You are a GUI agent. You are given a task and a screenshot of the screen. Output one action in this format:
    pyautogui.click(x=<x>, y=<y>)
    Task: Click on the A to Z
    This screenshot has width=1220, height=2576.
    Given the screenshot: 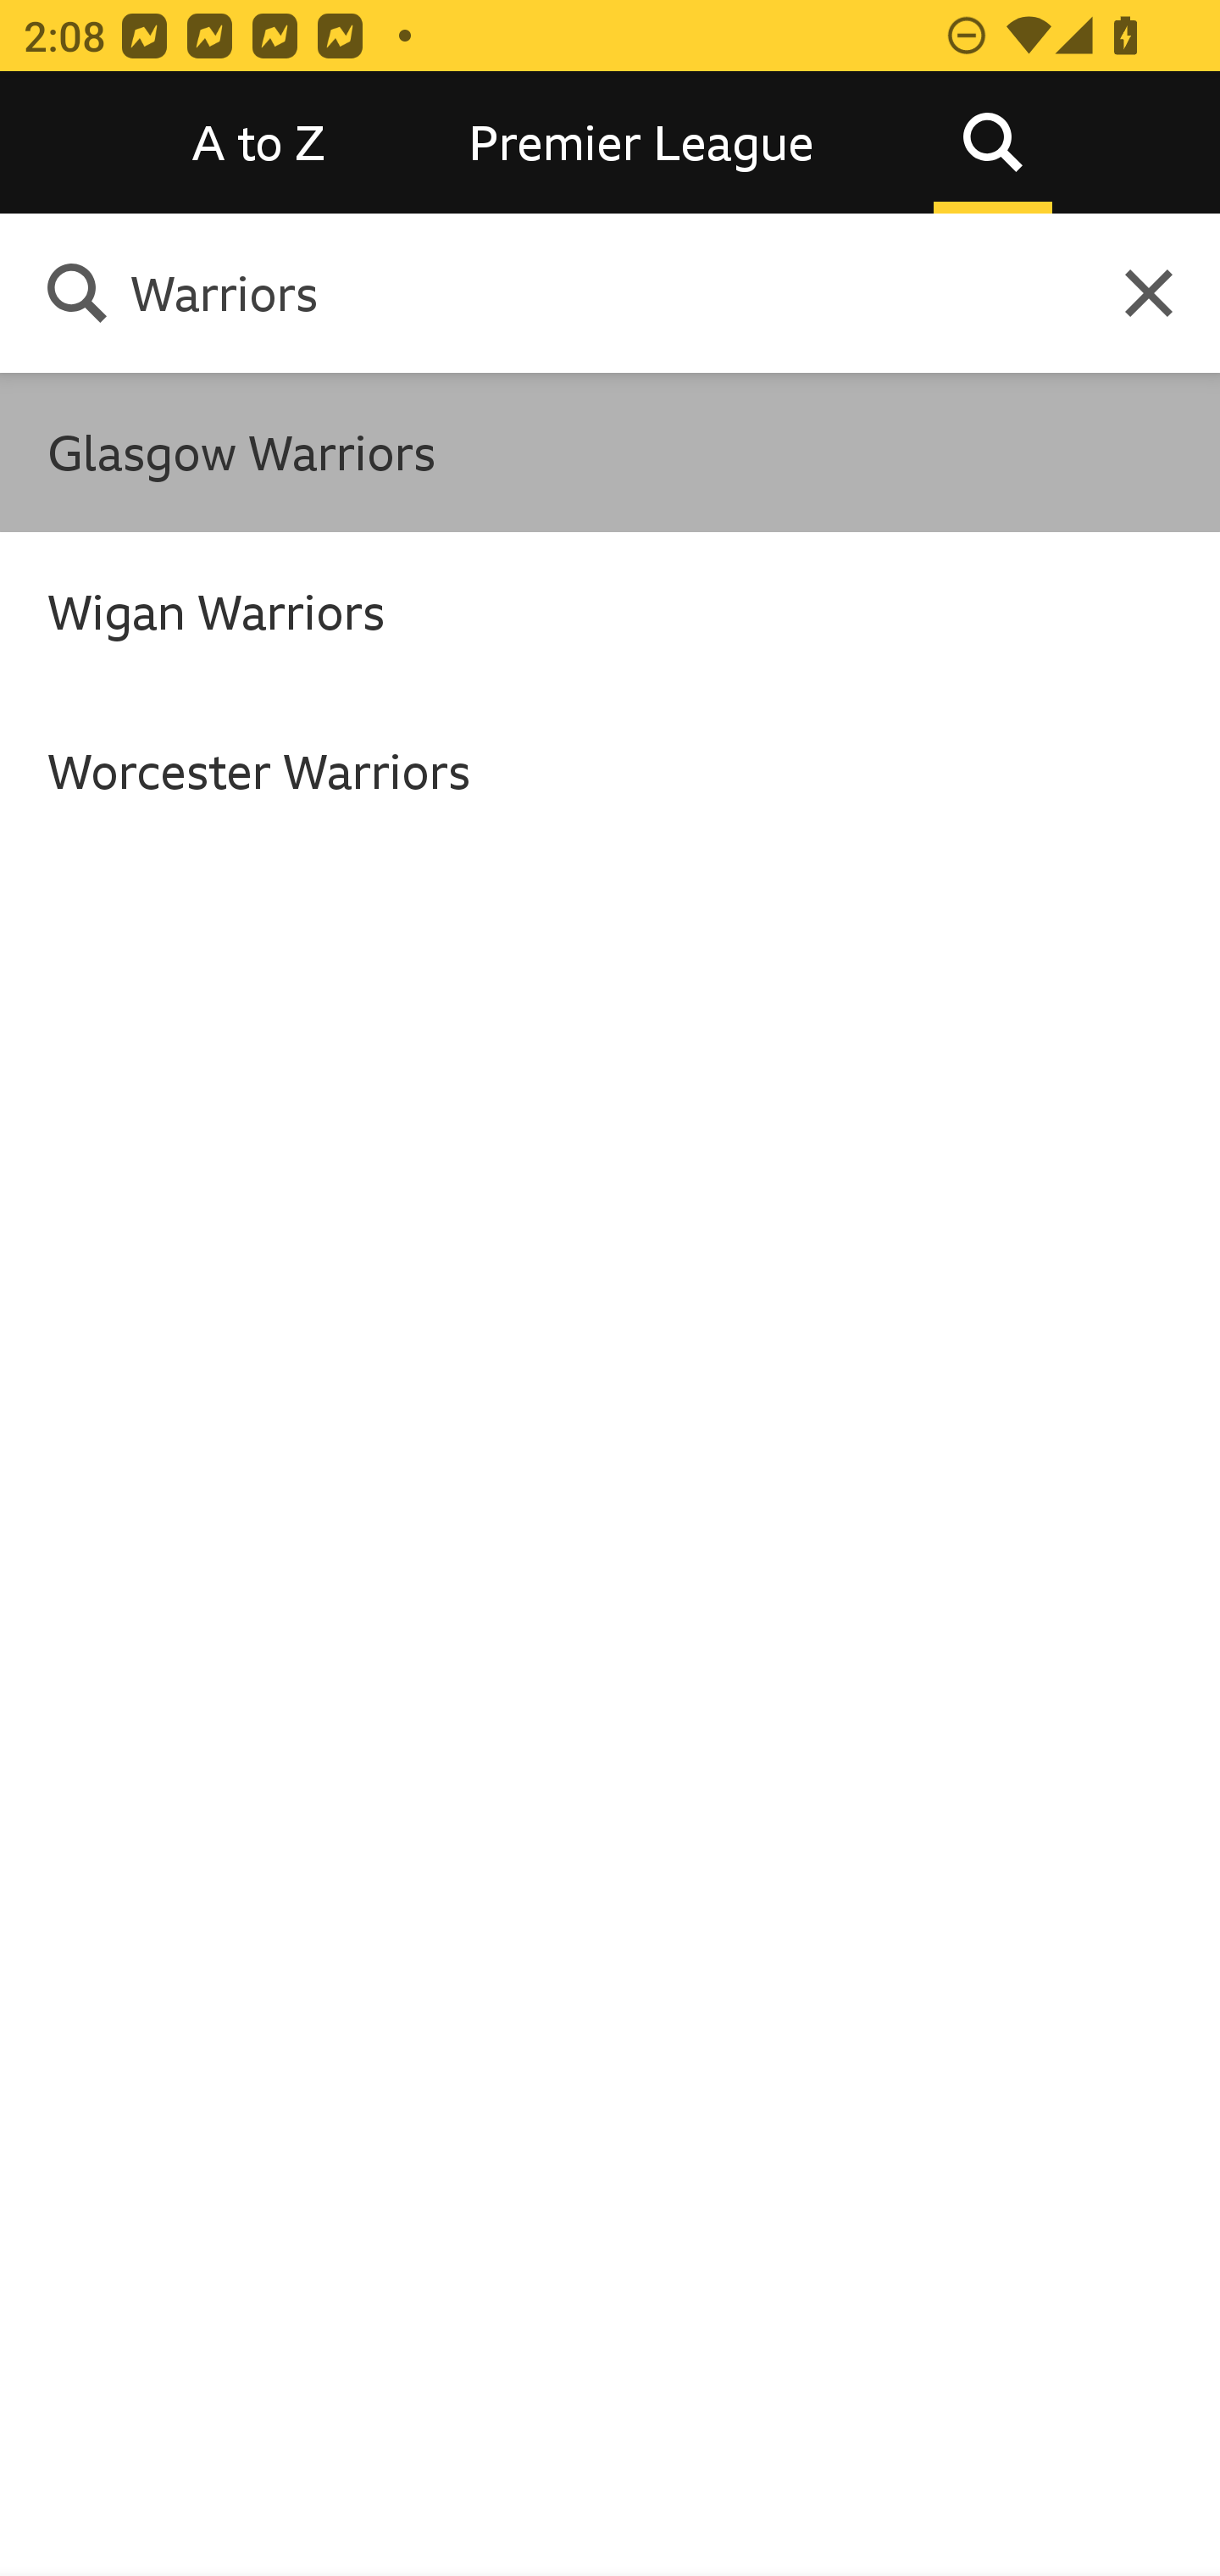 What is the action you would take?
    pyautogui.click(x=259, y=142)
    